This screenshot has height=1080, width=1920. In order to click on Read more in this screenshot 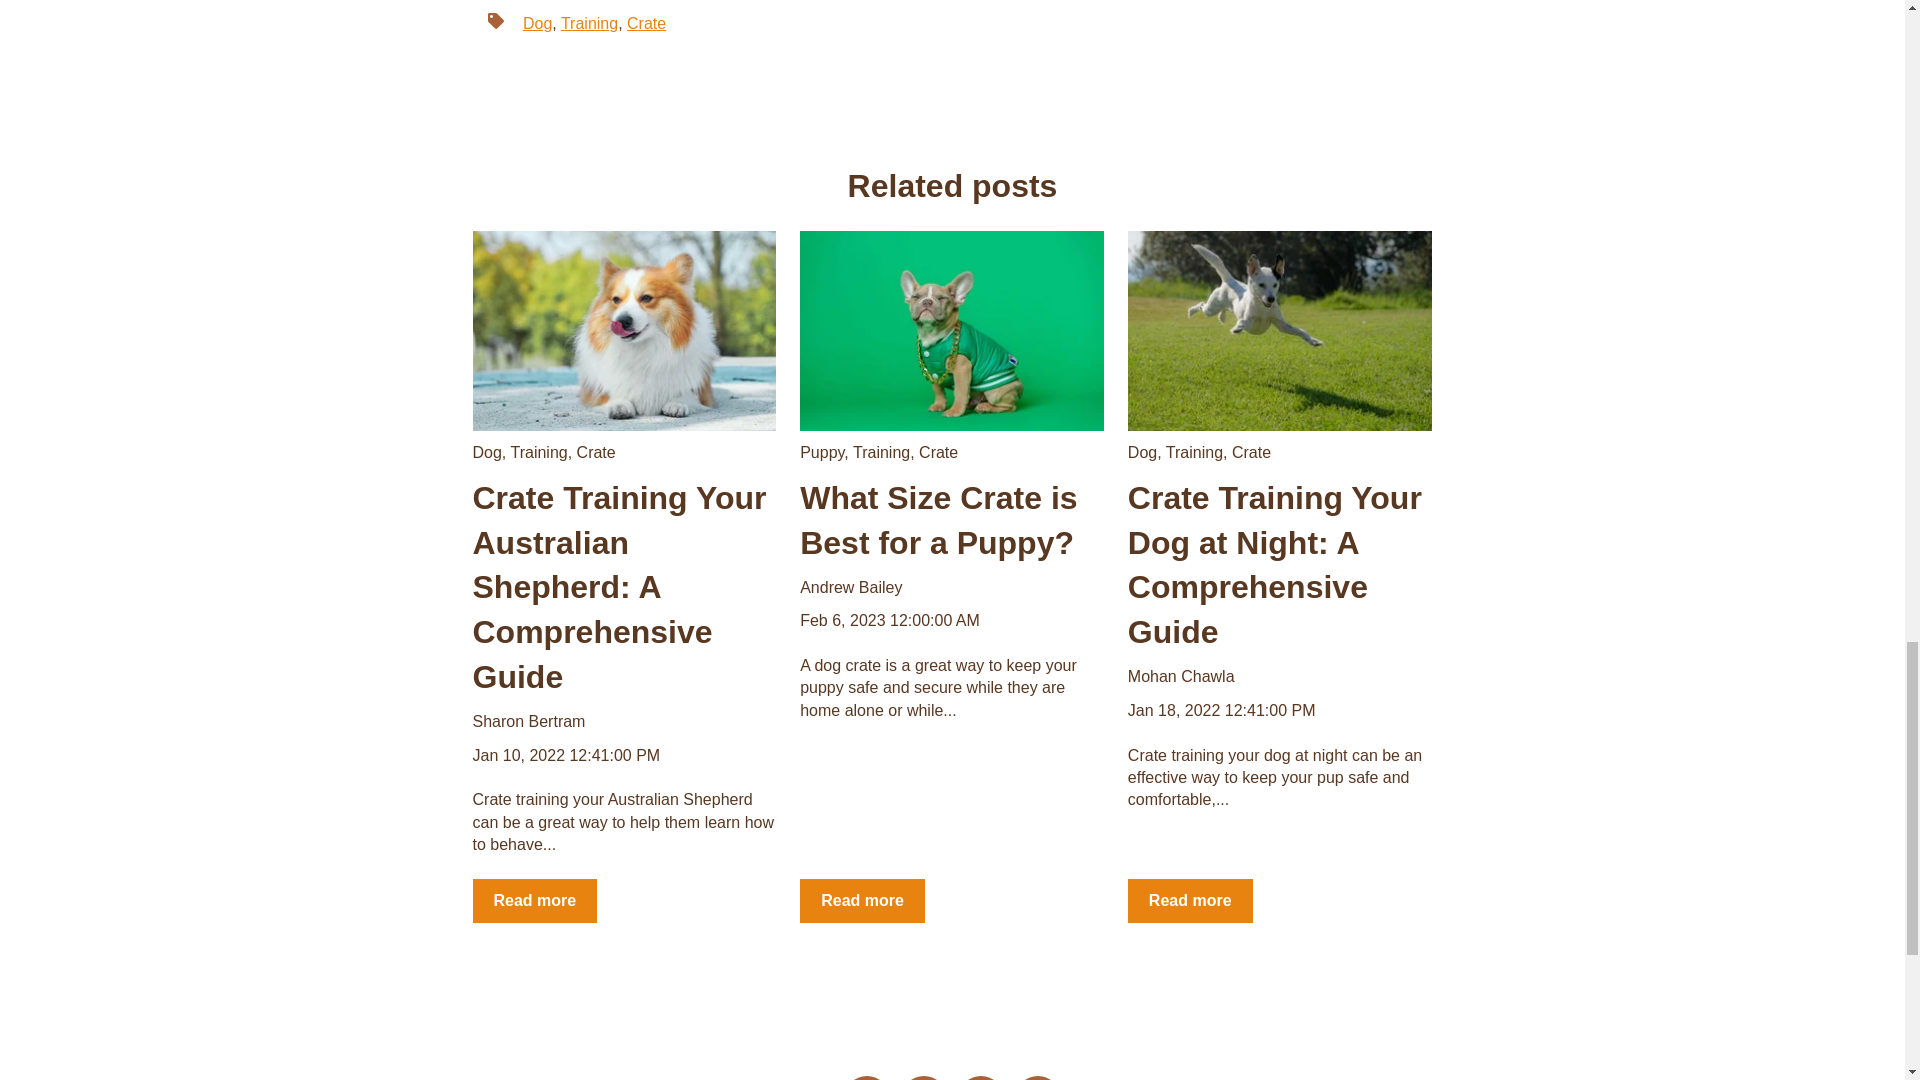, I will do `click(534, 901)`.